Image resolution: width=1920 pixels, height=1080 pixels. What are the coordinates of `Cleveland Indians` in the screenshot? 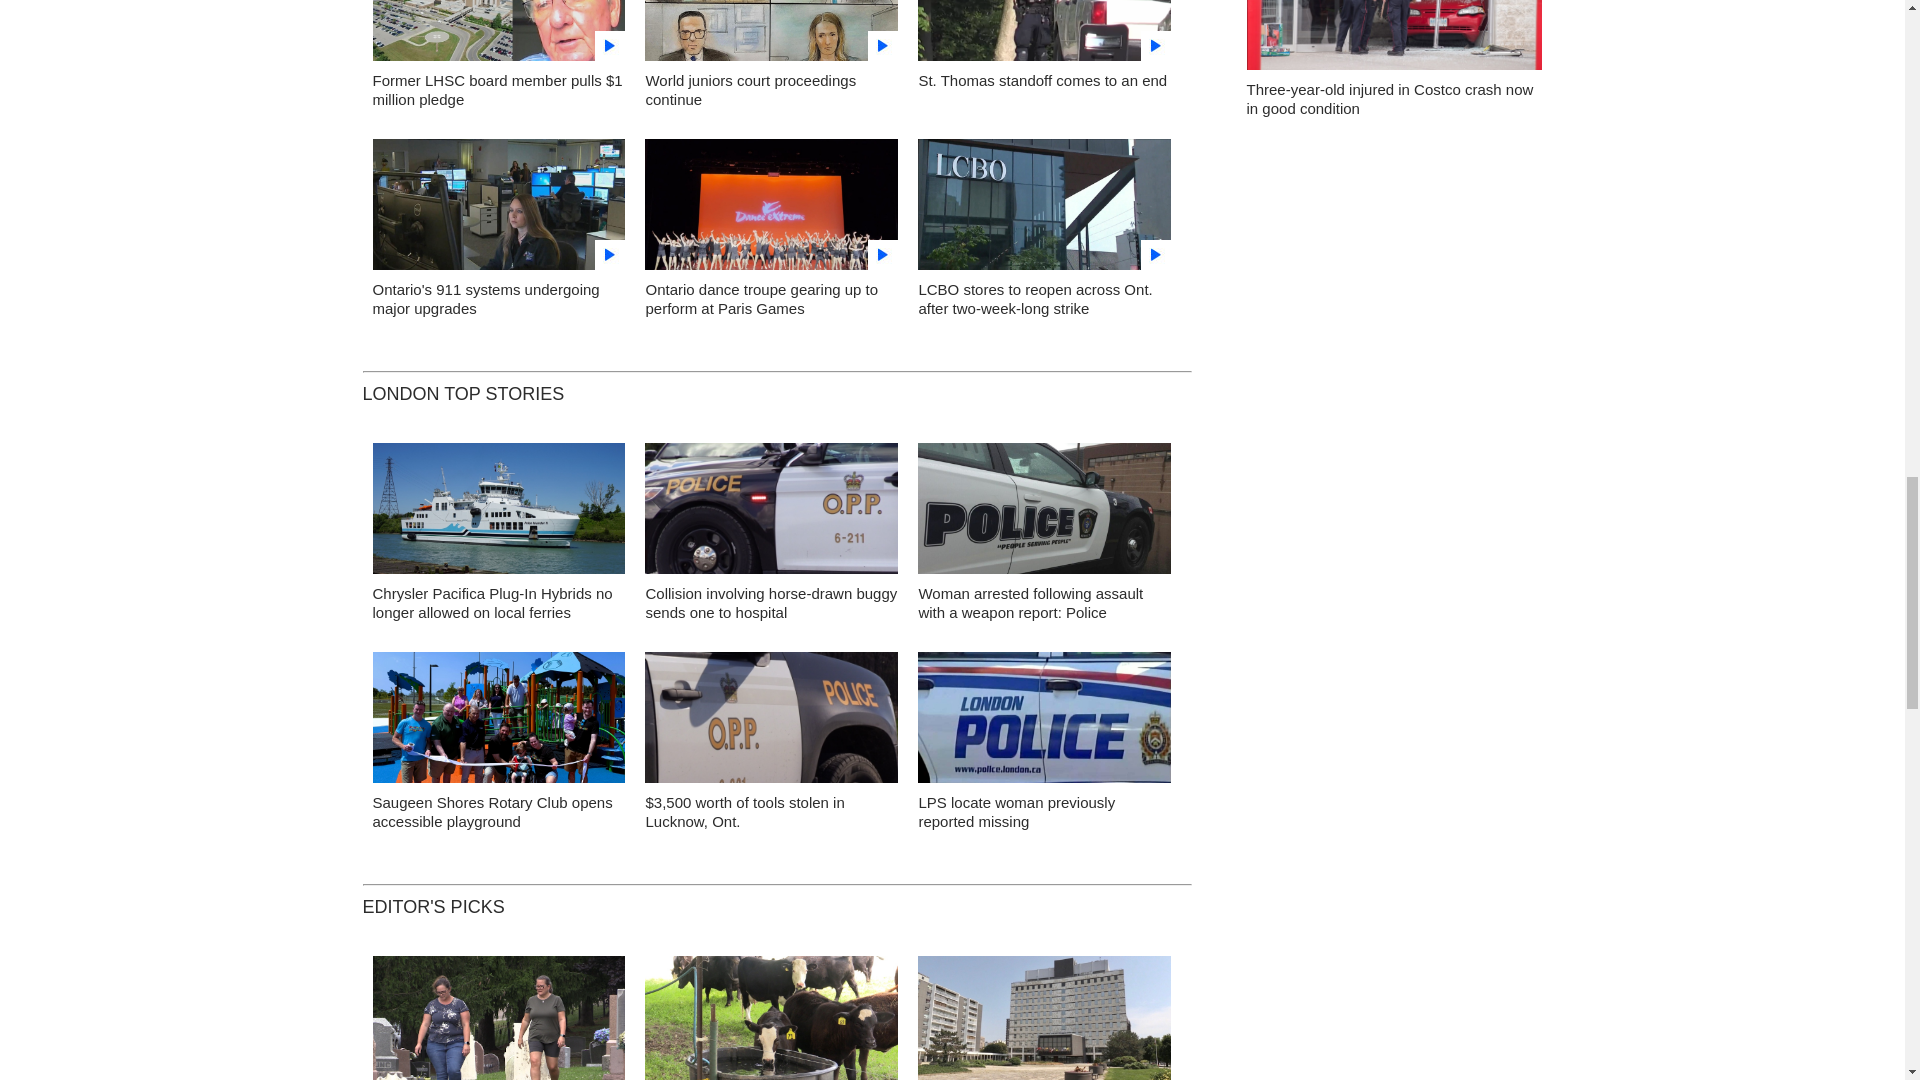 It's located at (226, 300).